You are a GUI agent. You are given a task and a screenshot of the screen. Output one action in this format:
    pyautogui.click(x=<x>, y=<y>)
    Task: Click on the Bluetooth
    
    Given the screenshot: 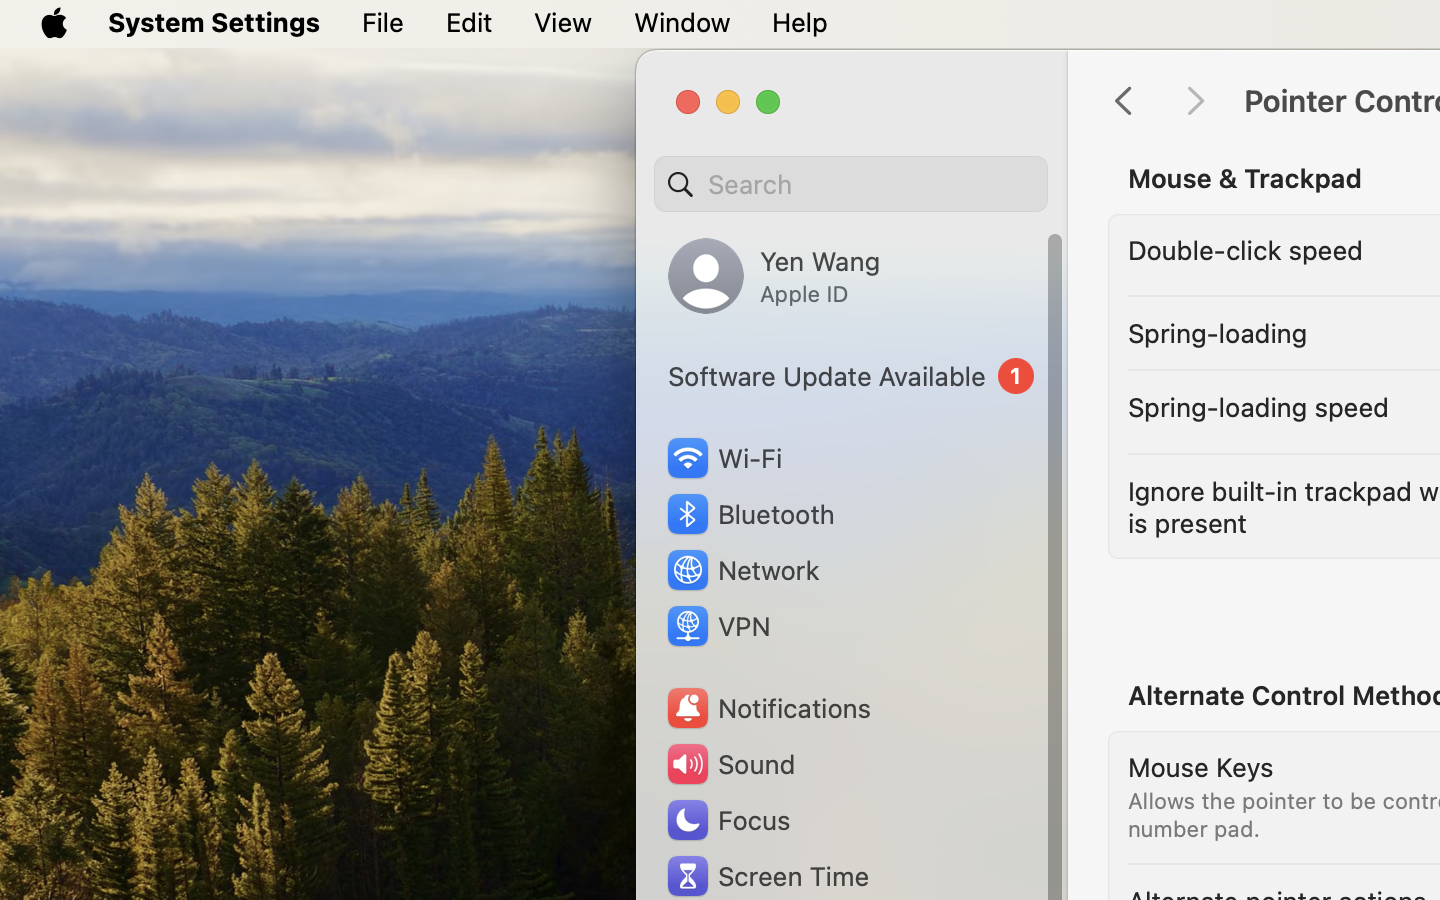 What is the action you would take?
    pyautogui.click(x=750, y=514)
    